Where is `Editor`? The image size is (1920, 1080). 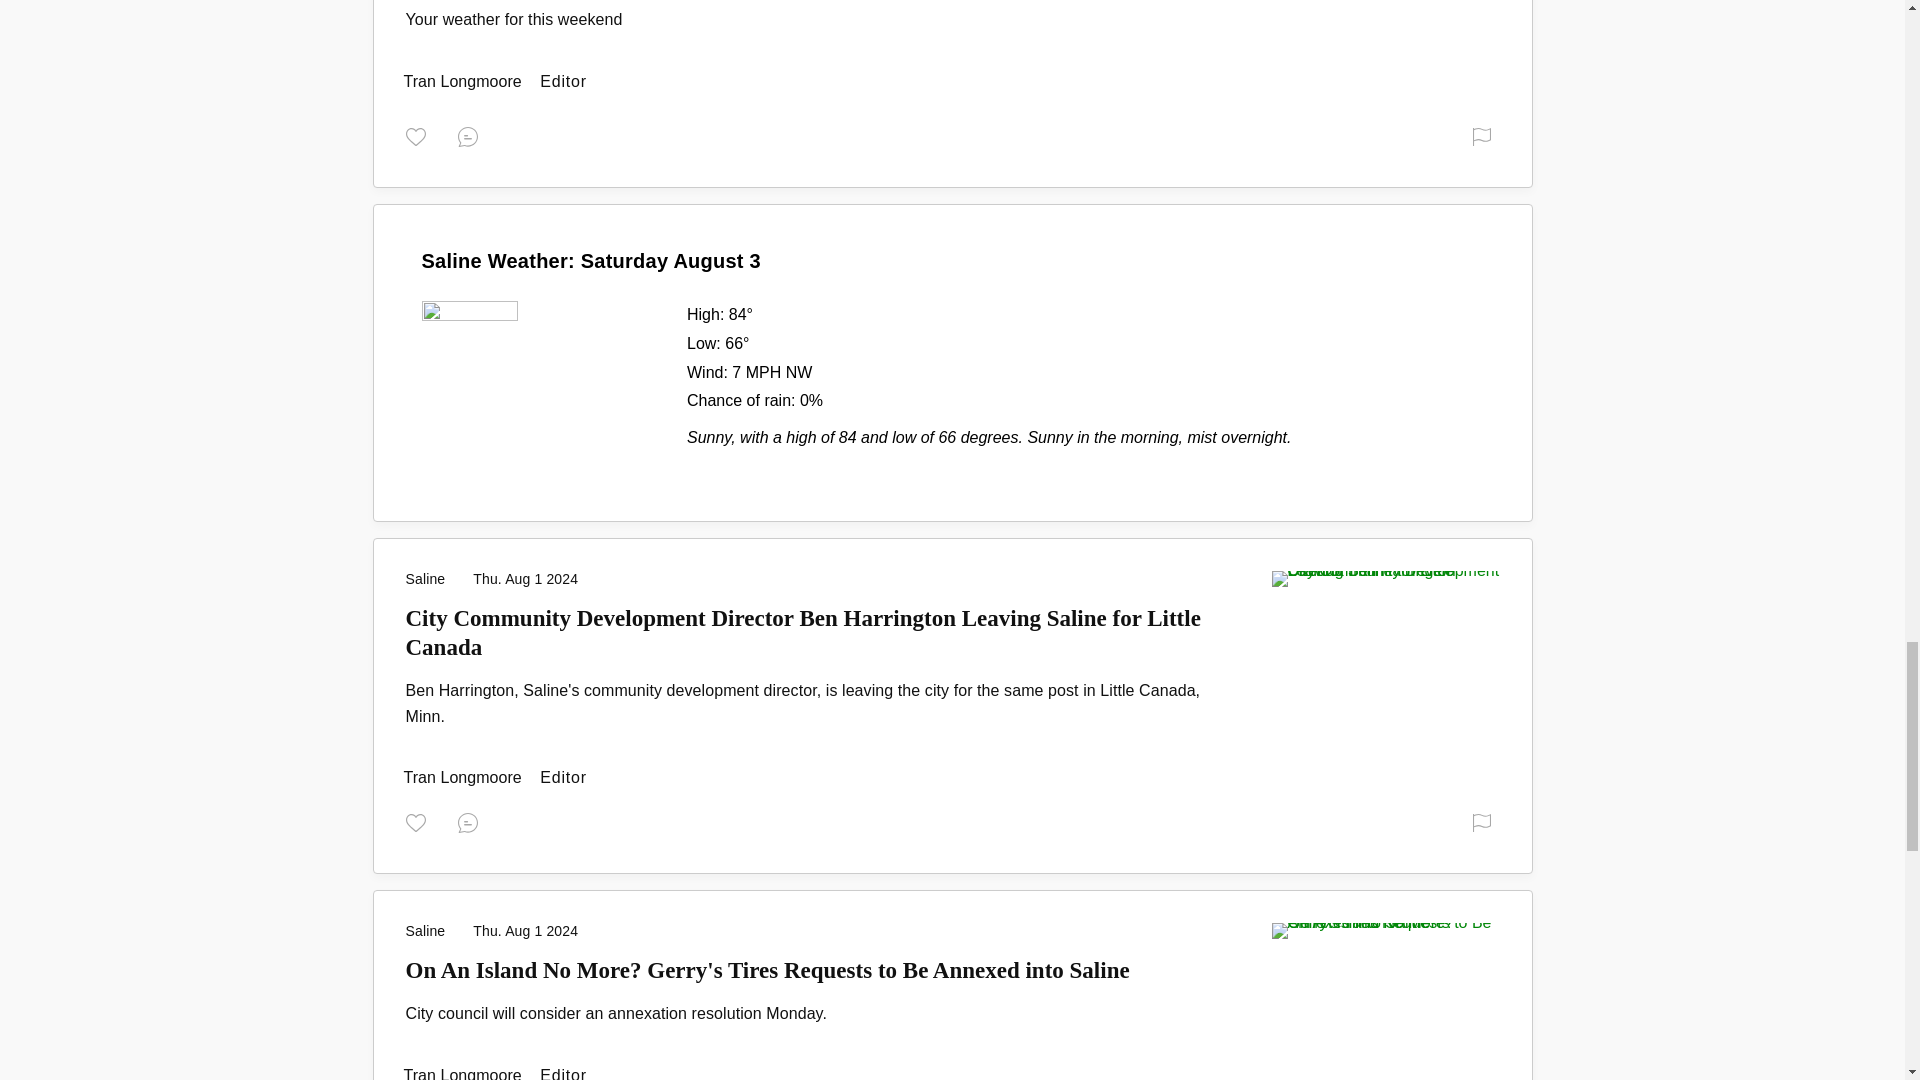
Editor is located at coordinates (464, 777).